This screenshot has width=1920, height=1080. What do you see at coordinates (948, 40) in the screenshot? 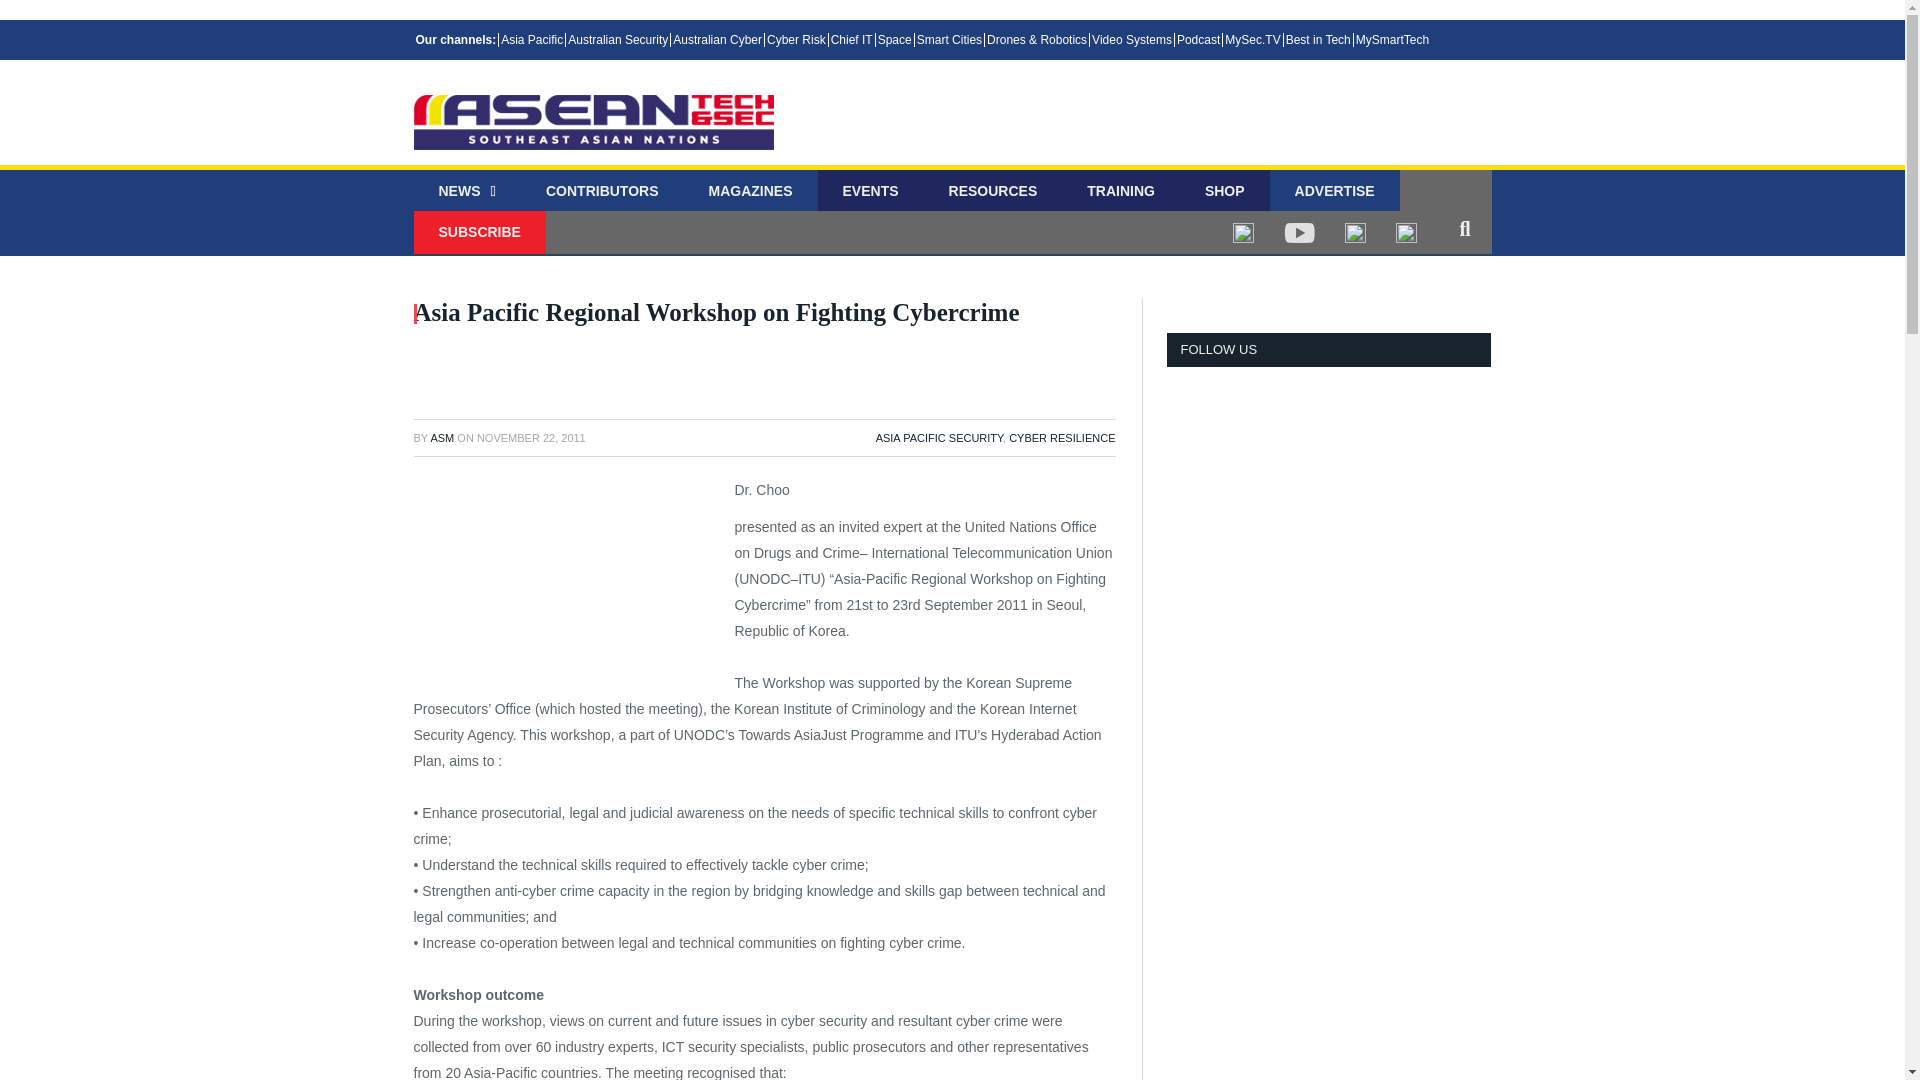
I see `Smart Cities` at bounding box center [948, 40].